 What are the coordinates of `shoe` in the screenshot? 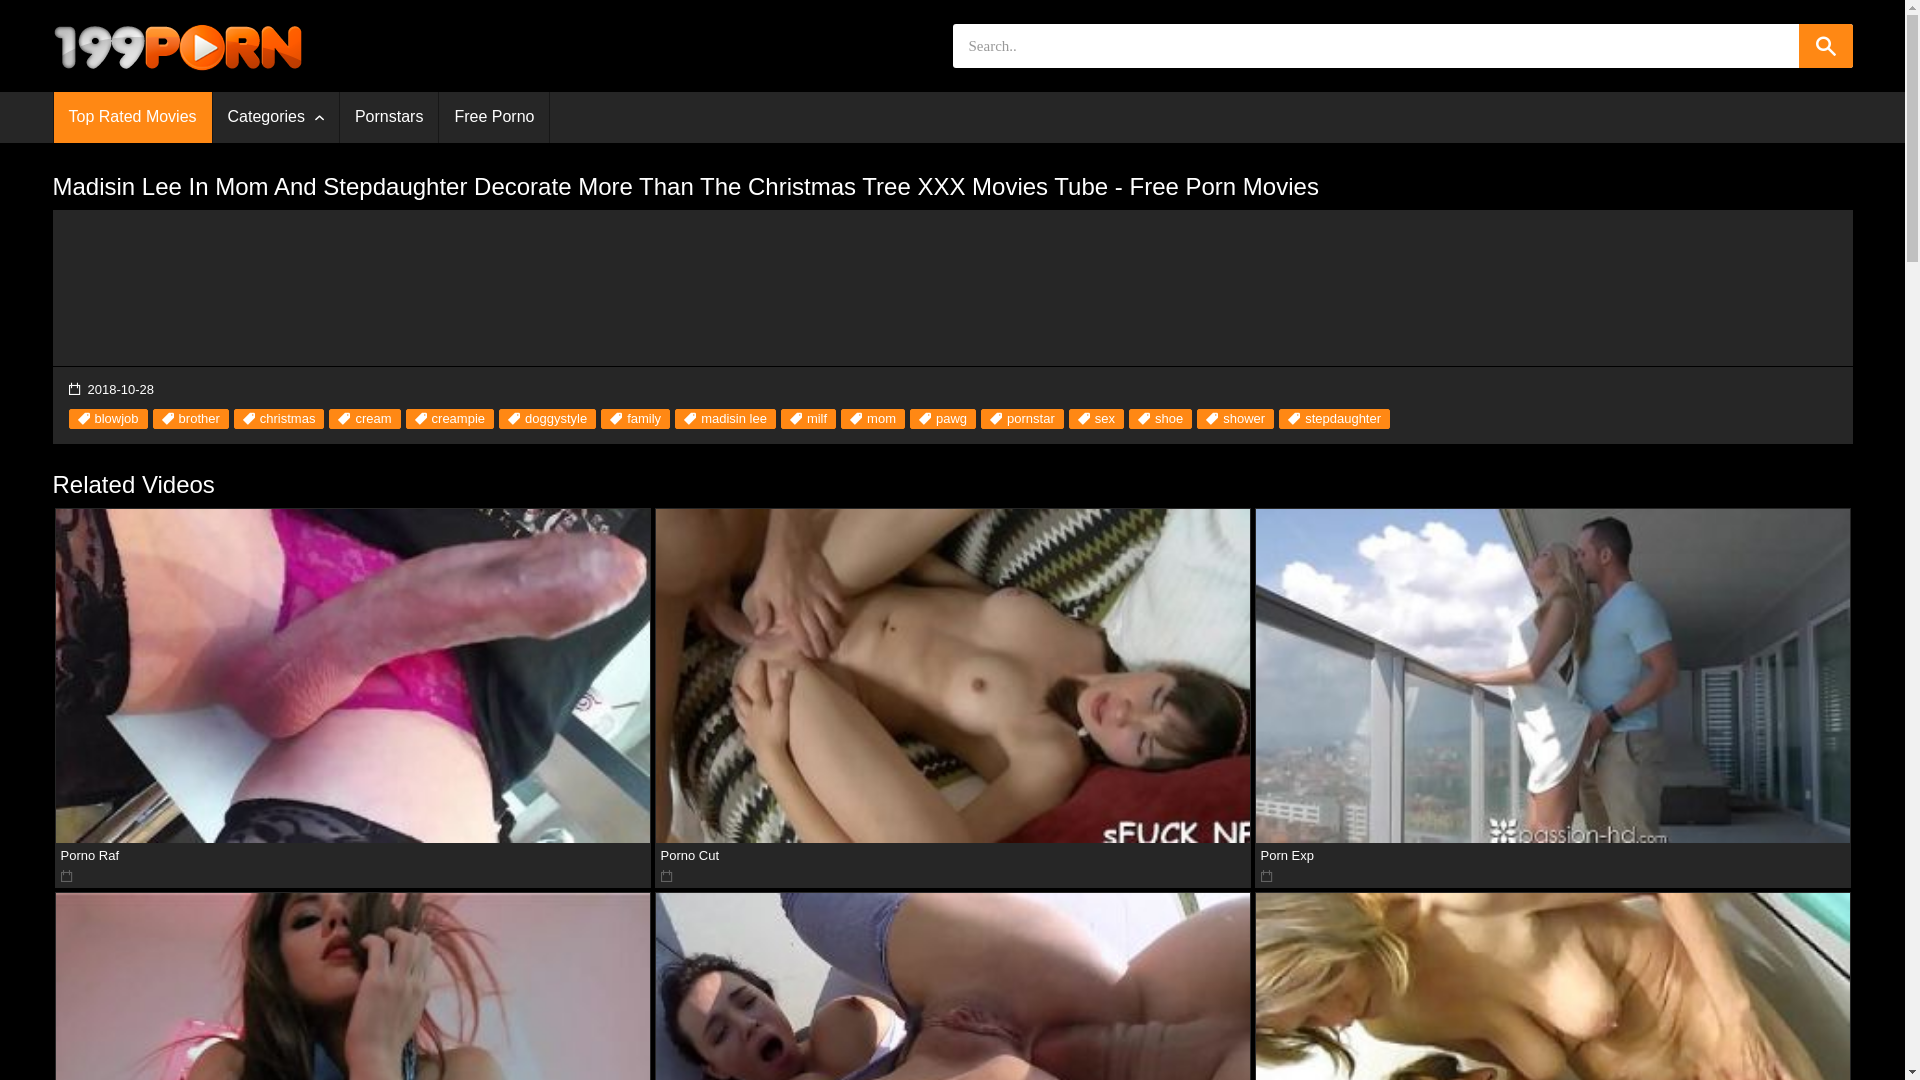 It's located at (1160, 419).